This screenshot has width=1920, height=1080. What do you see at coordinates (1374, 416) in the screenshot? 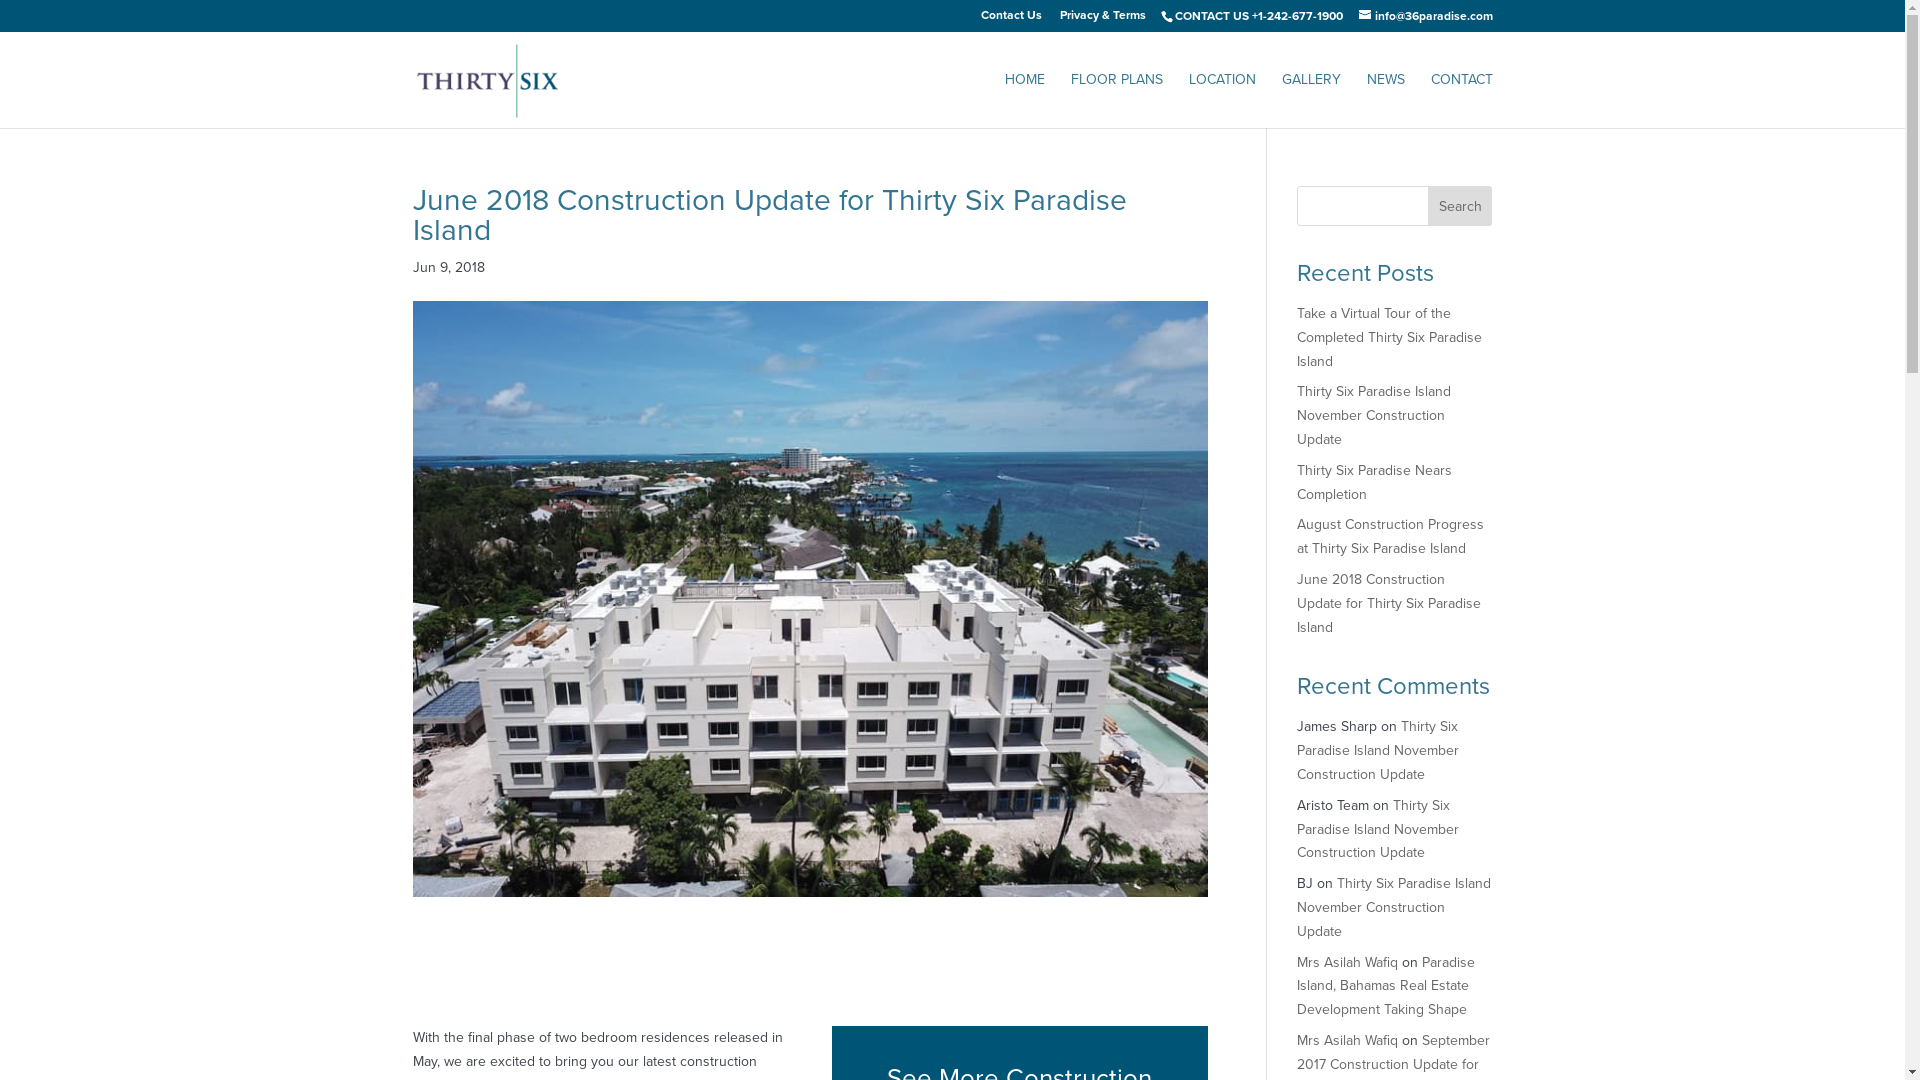
I see `Thirty Six Paradise Island November Construction Update` at bounding box center [1374, 416].